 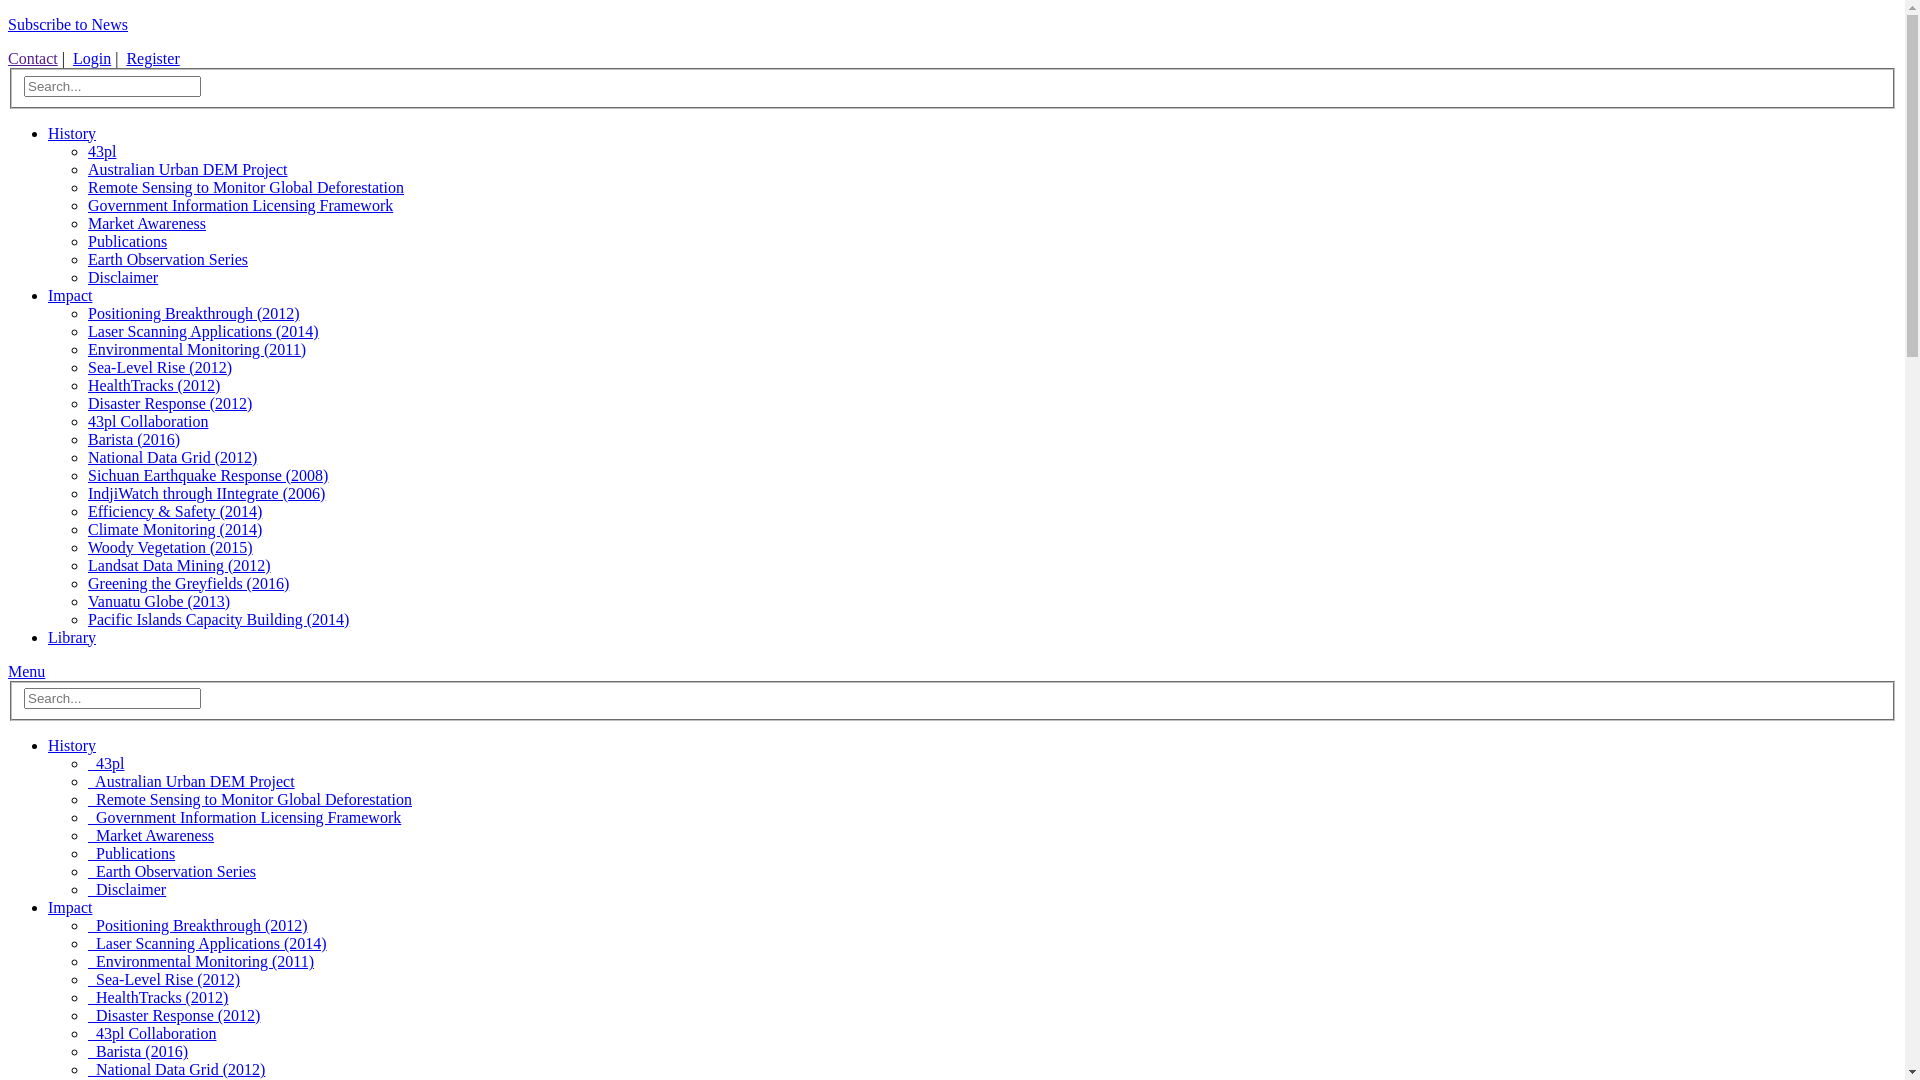 What do you see at coordinates (152, 1034) in the screenshot?
I see `  43pl Collaboration` at bounding box center [152, 1034].